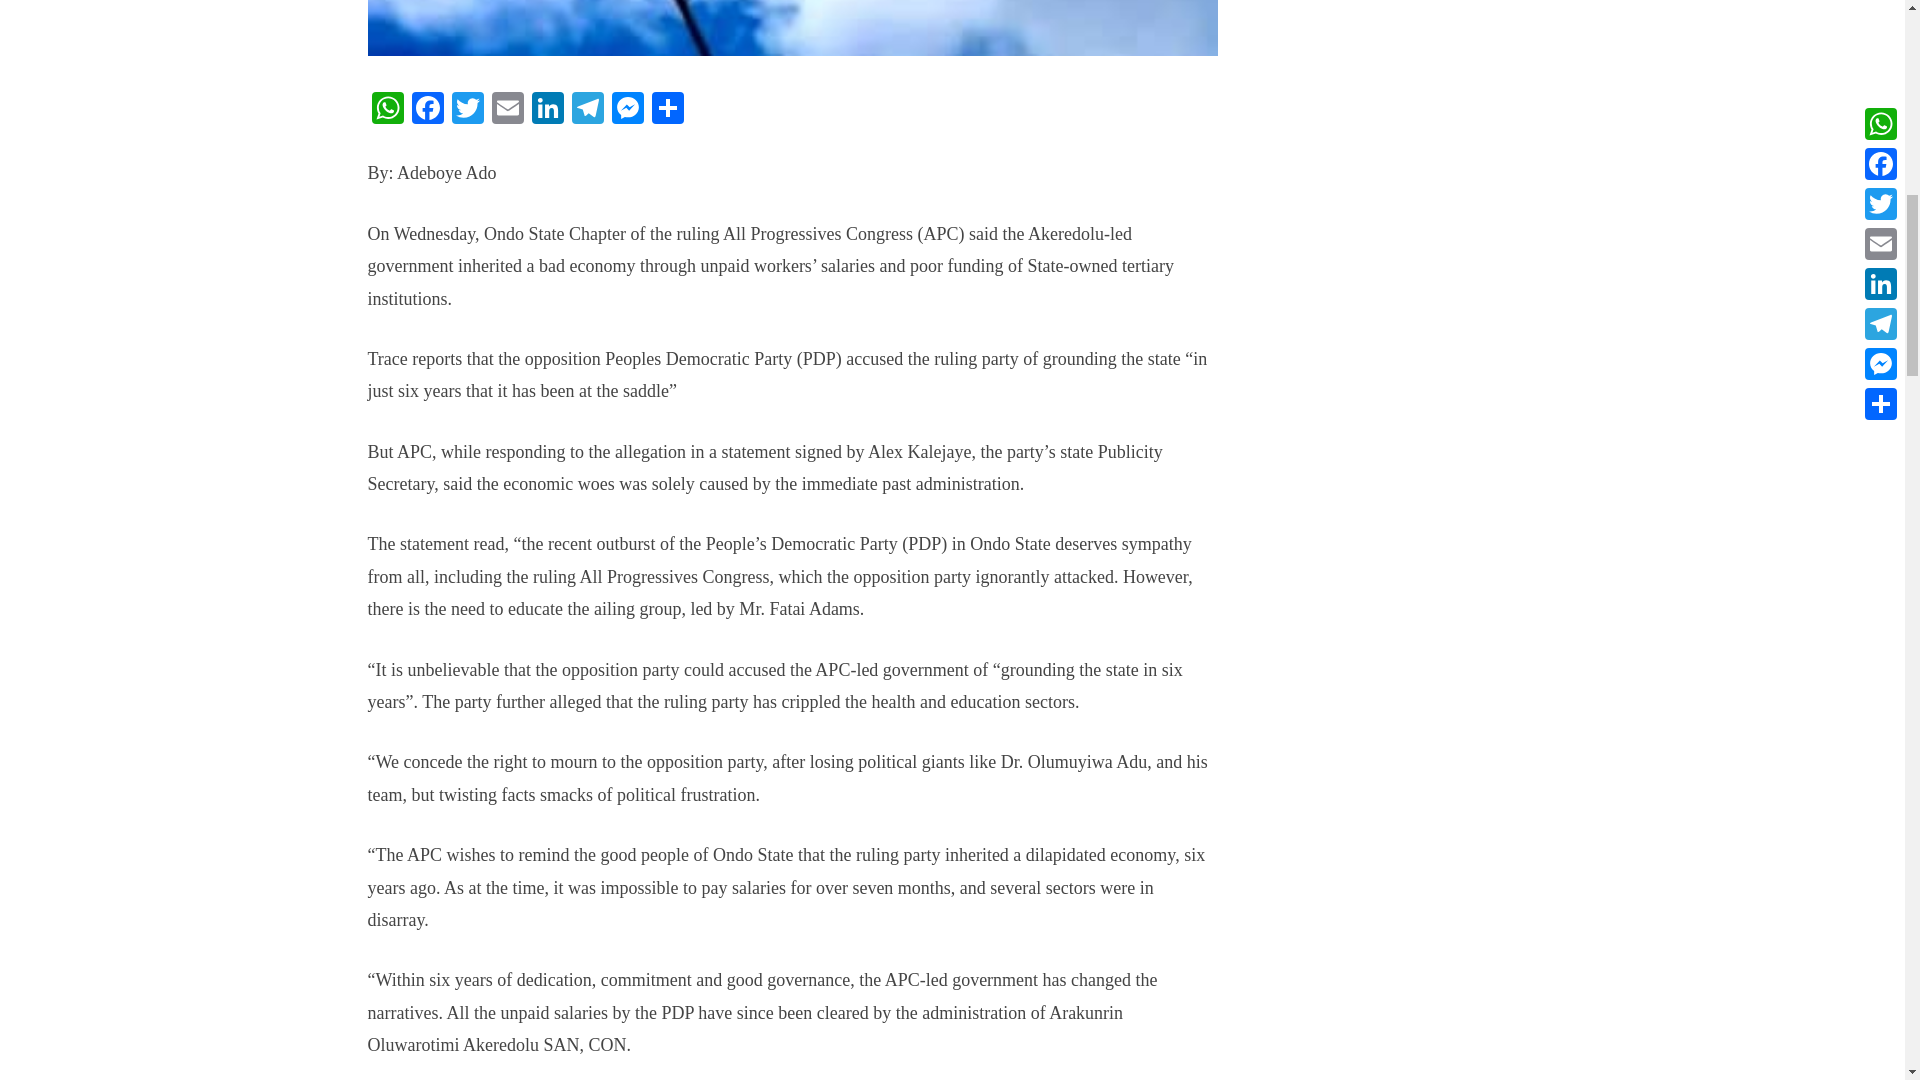  Describe the element at coordinates (388, 110) in the screenshot. I see `WhatsApp` at that location.